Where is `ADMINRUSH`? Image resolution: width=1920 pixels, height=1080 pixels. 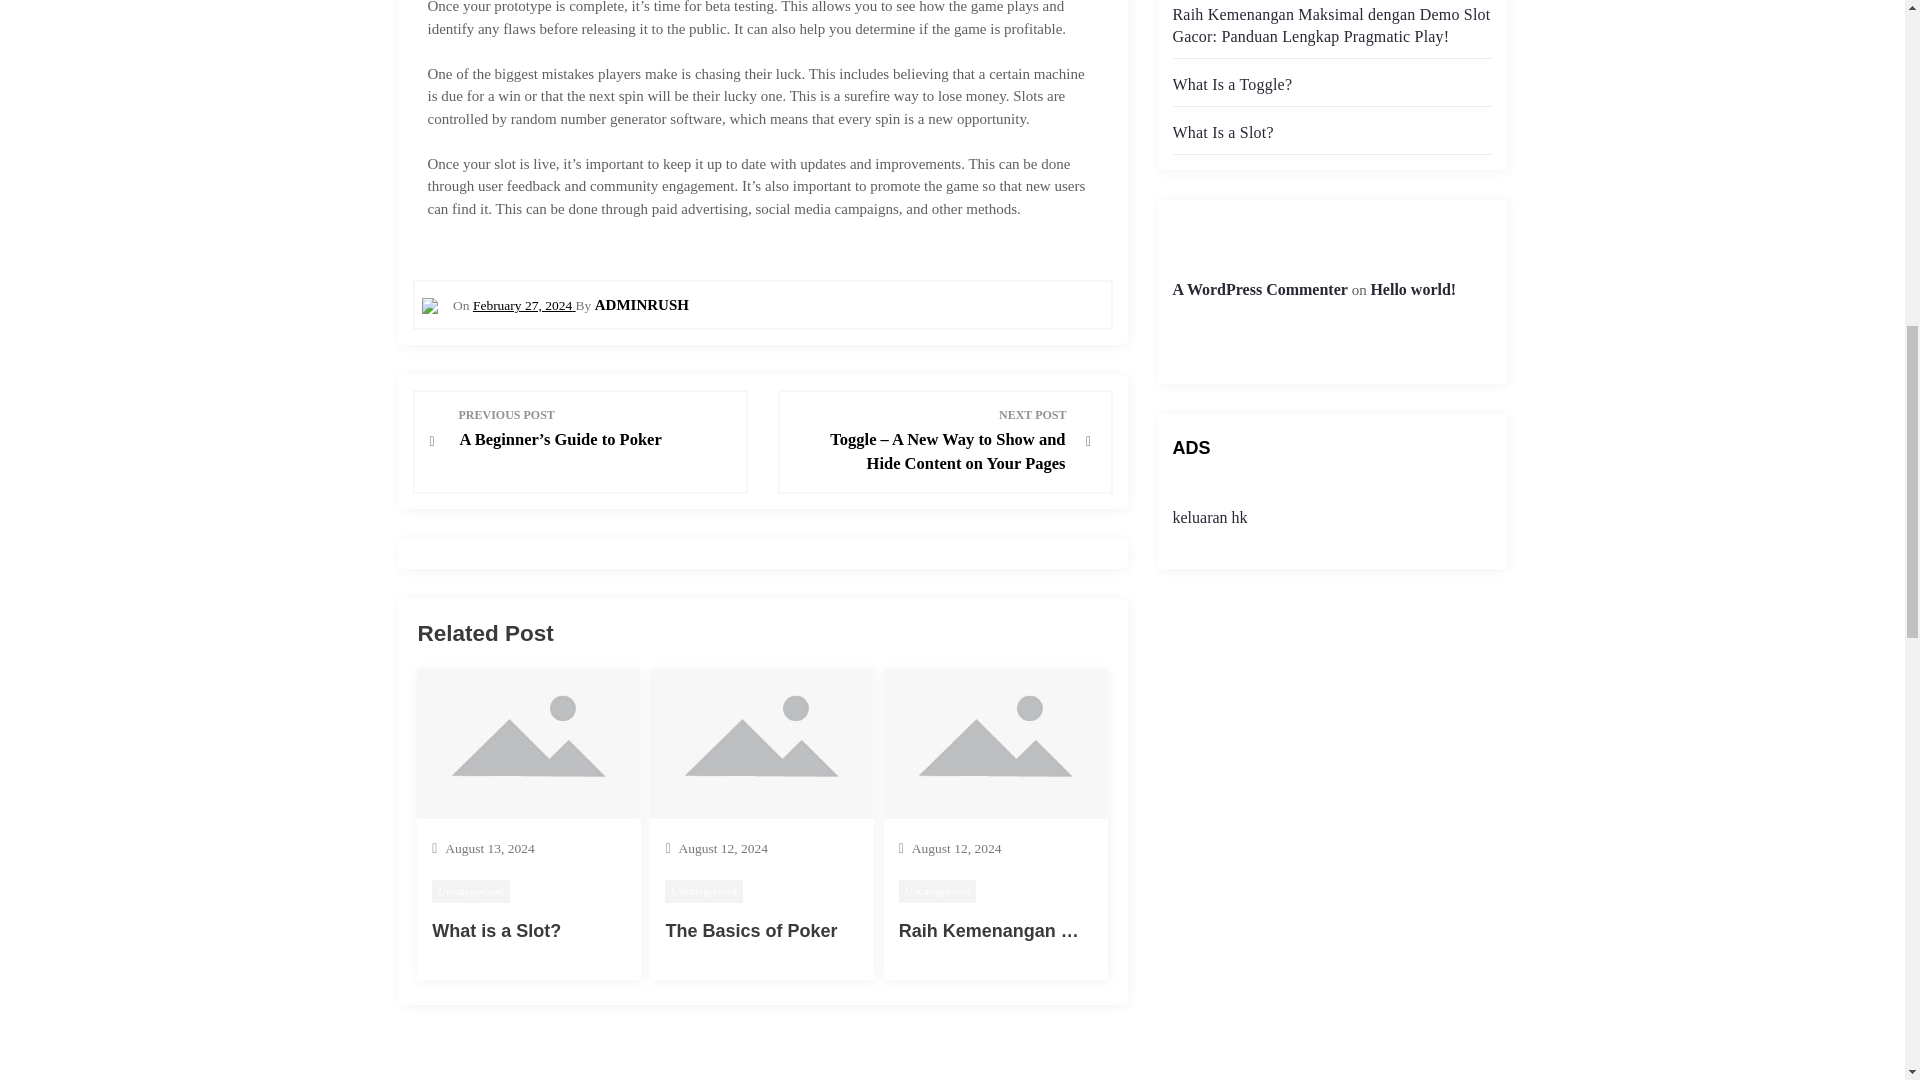 ADMINRUSH is located at coordinates (642, 305).